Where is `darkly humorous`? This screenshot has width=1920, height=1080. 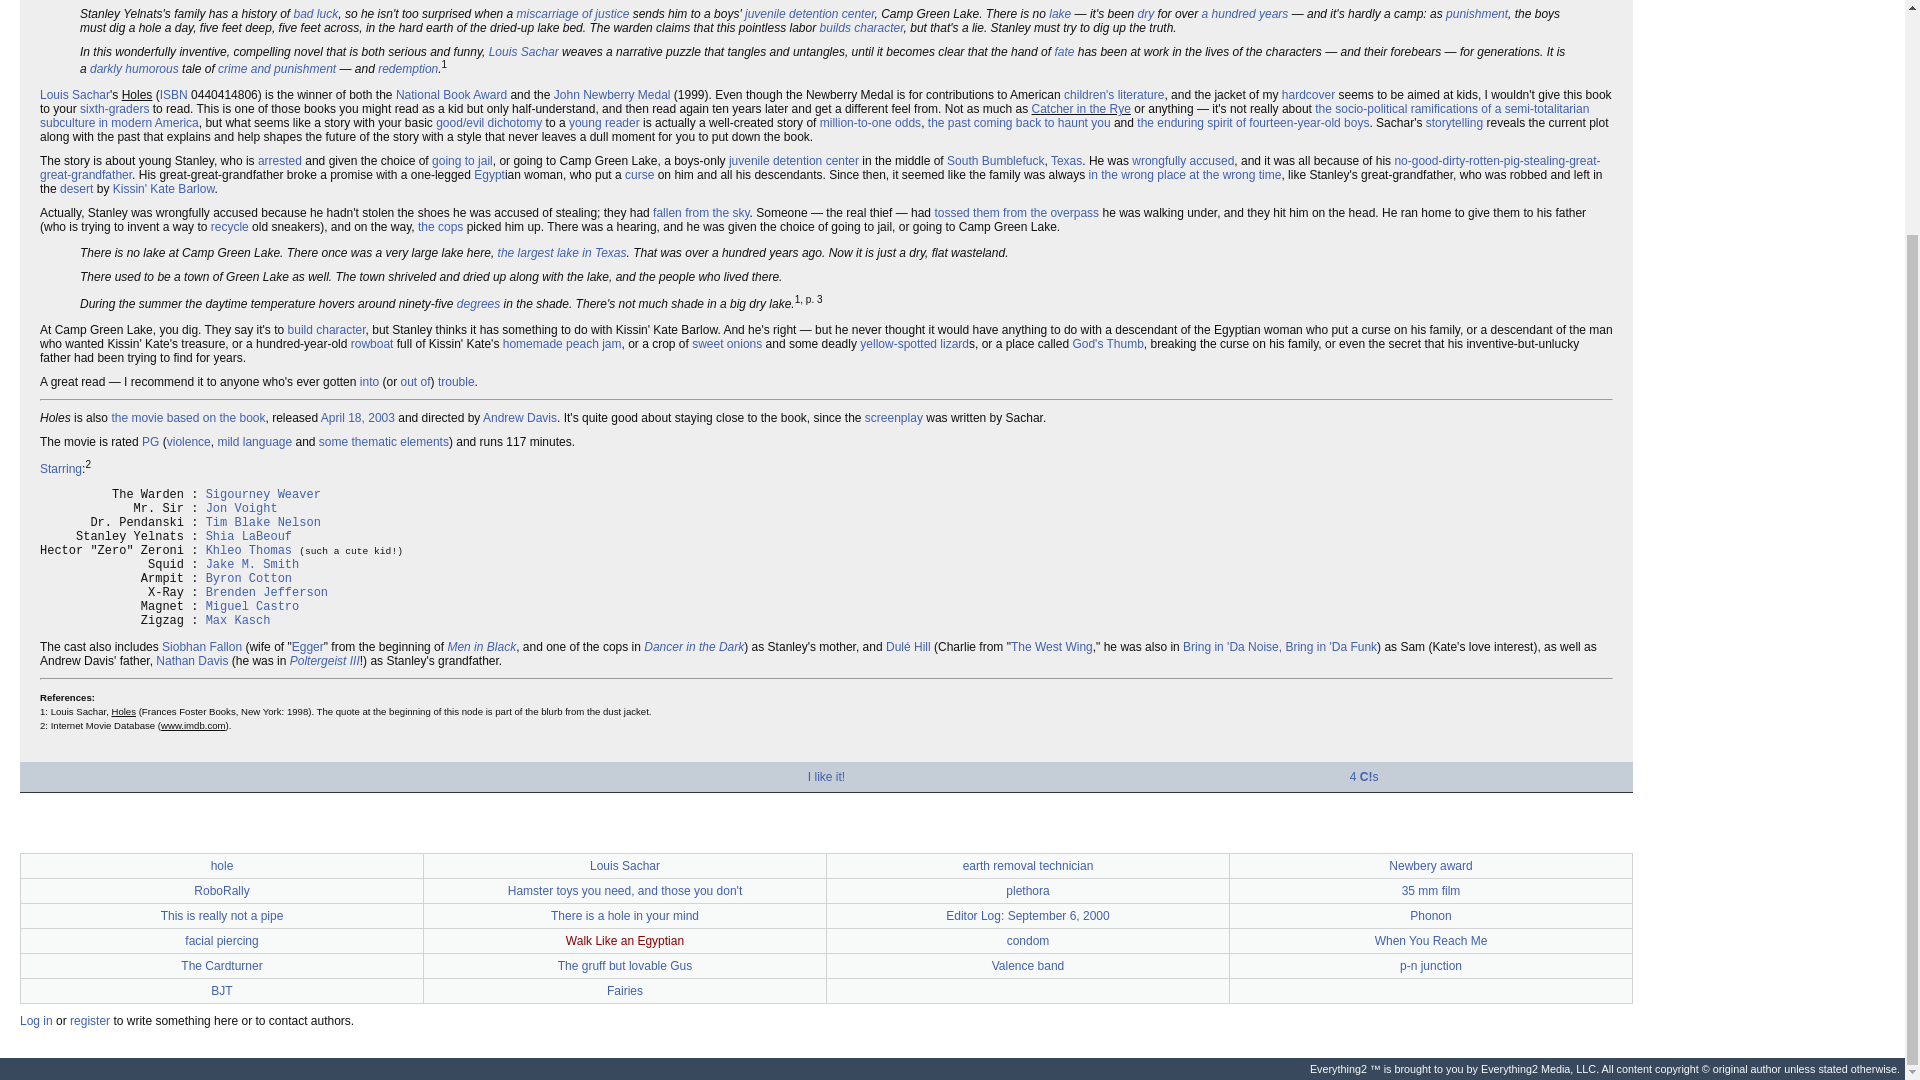
darkly humorous is located at coordinates (134, 68).